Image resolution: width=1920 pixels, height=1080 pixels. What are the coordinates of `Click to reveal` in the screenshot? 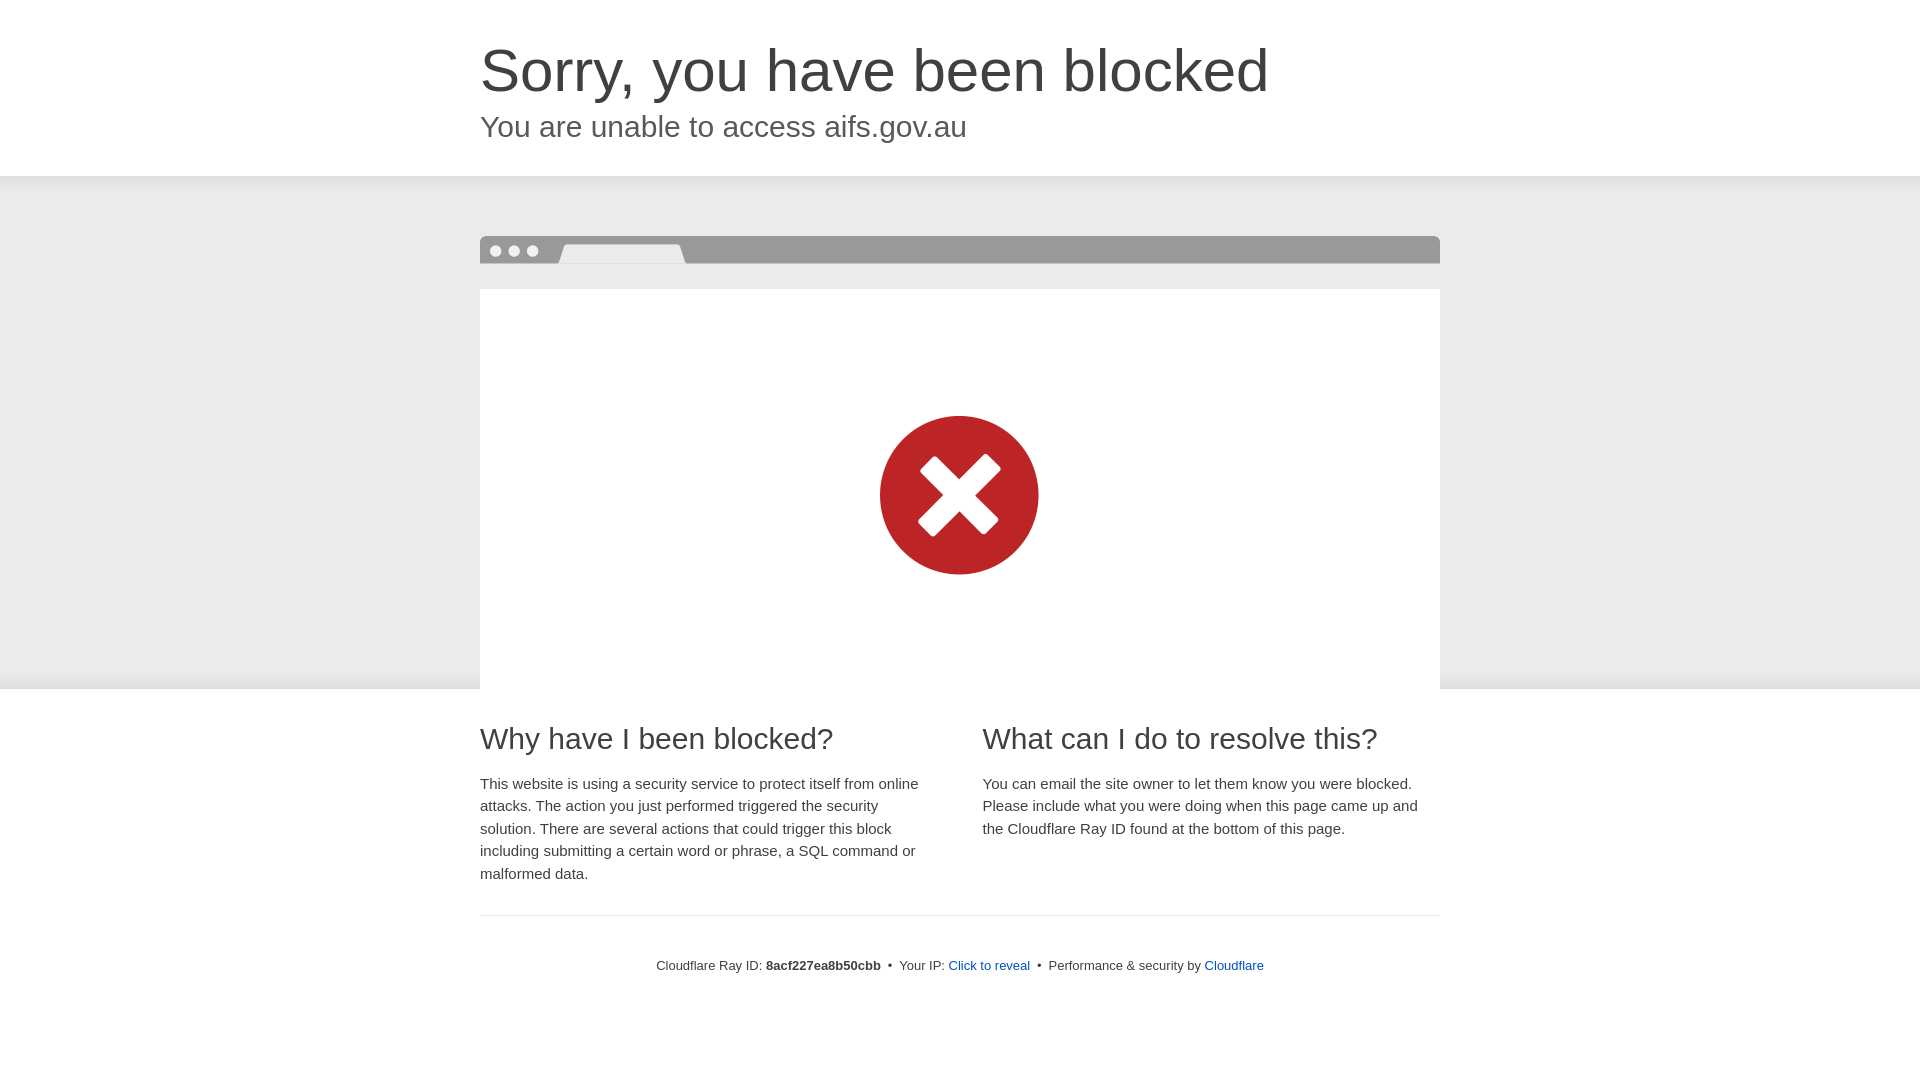 It's located at (990, 966).